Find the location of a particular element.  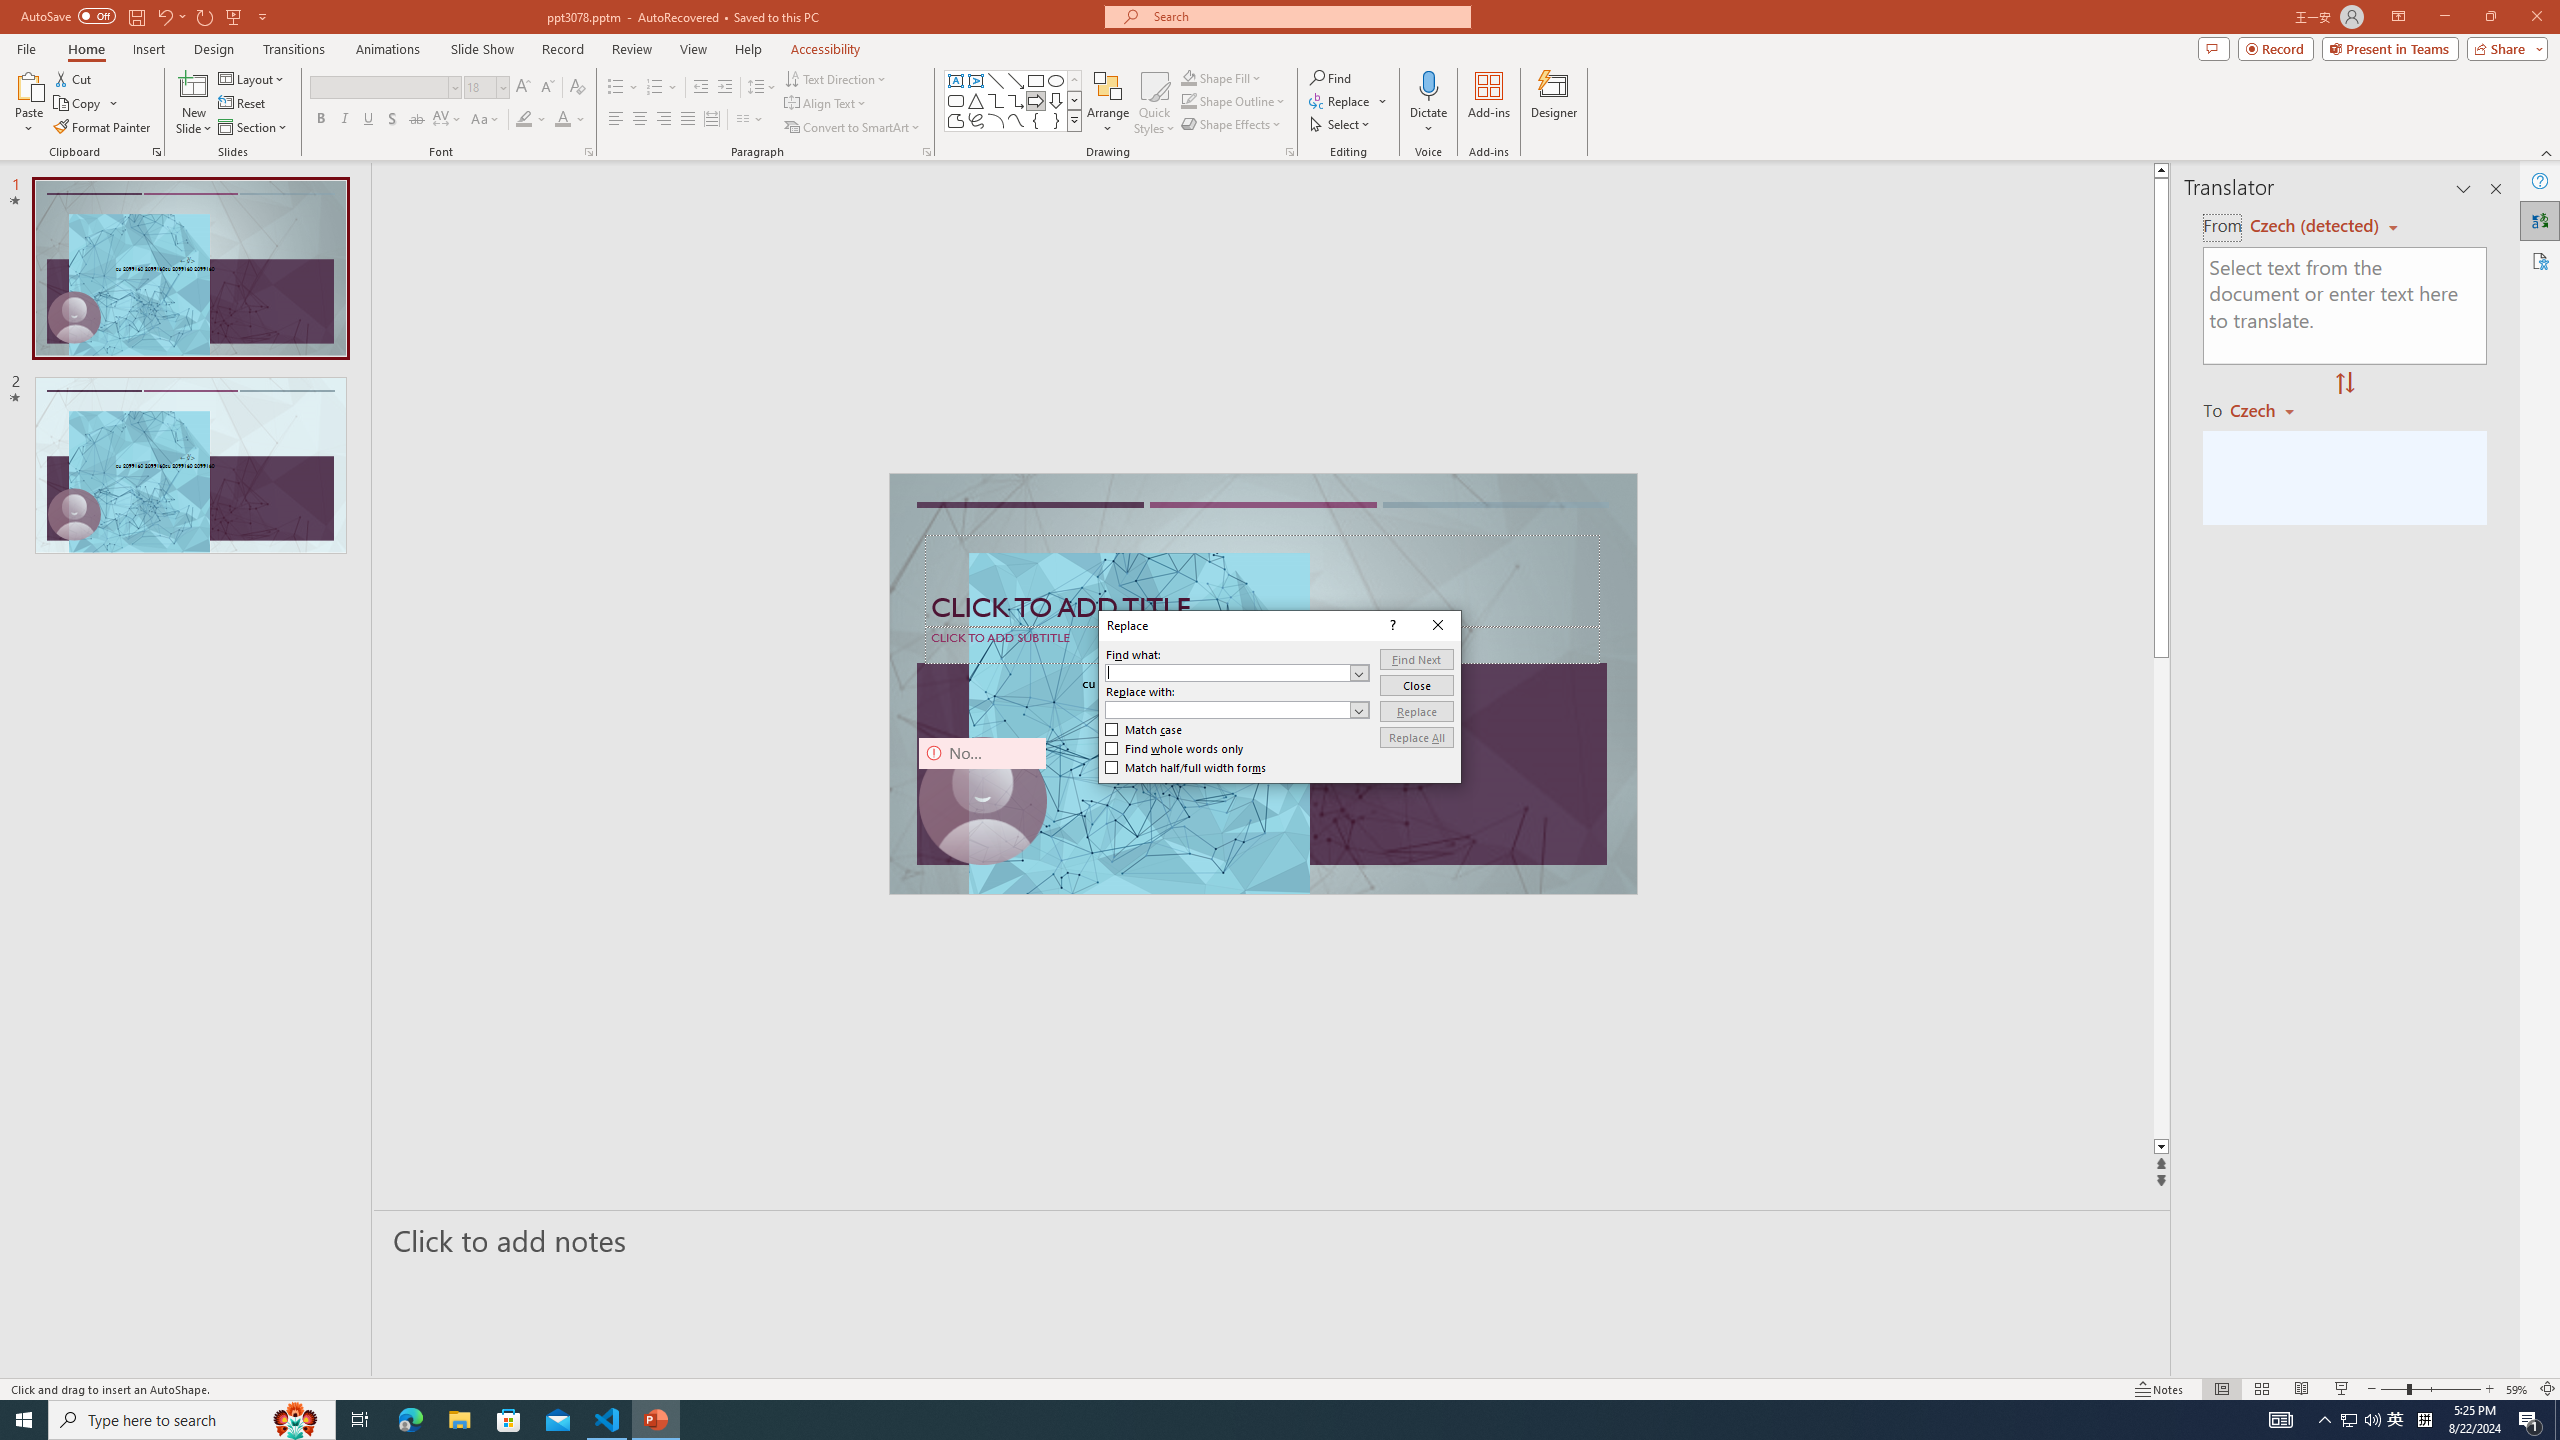

Connector: Elbow Arrow is located at coordinates (1016, 100).